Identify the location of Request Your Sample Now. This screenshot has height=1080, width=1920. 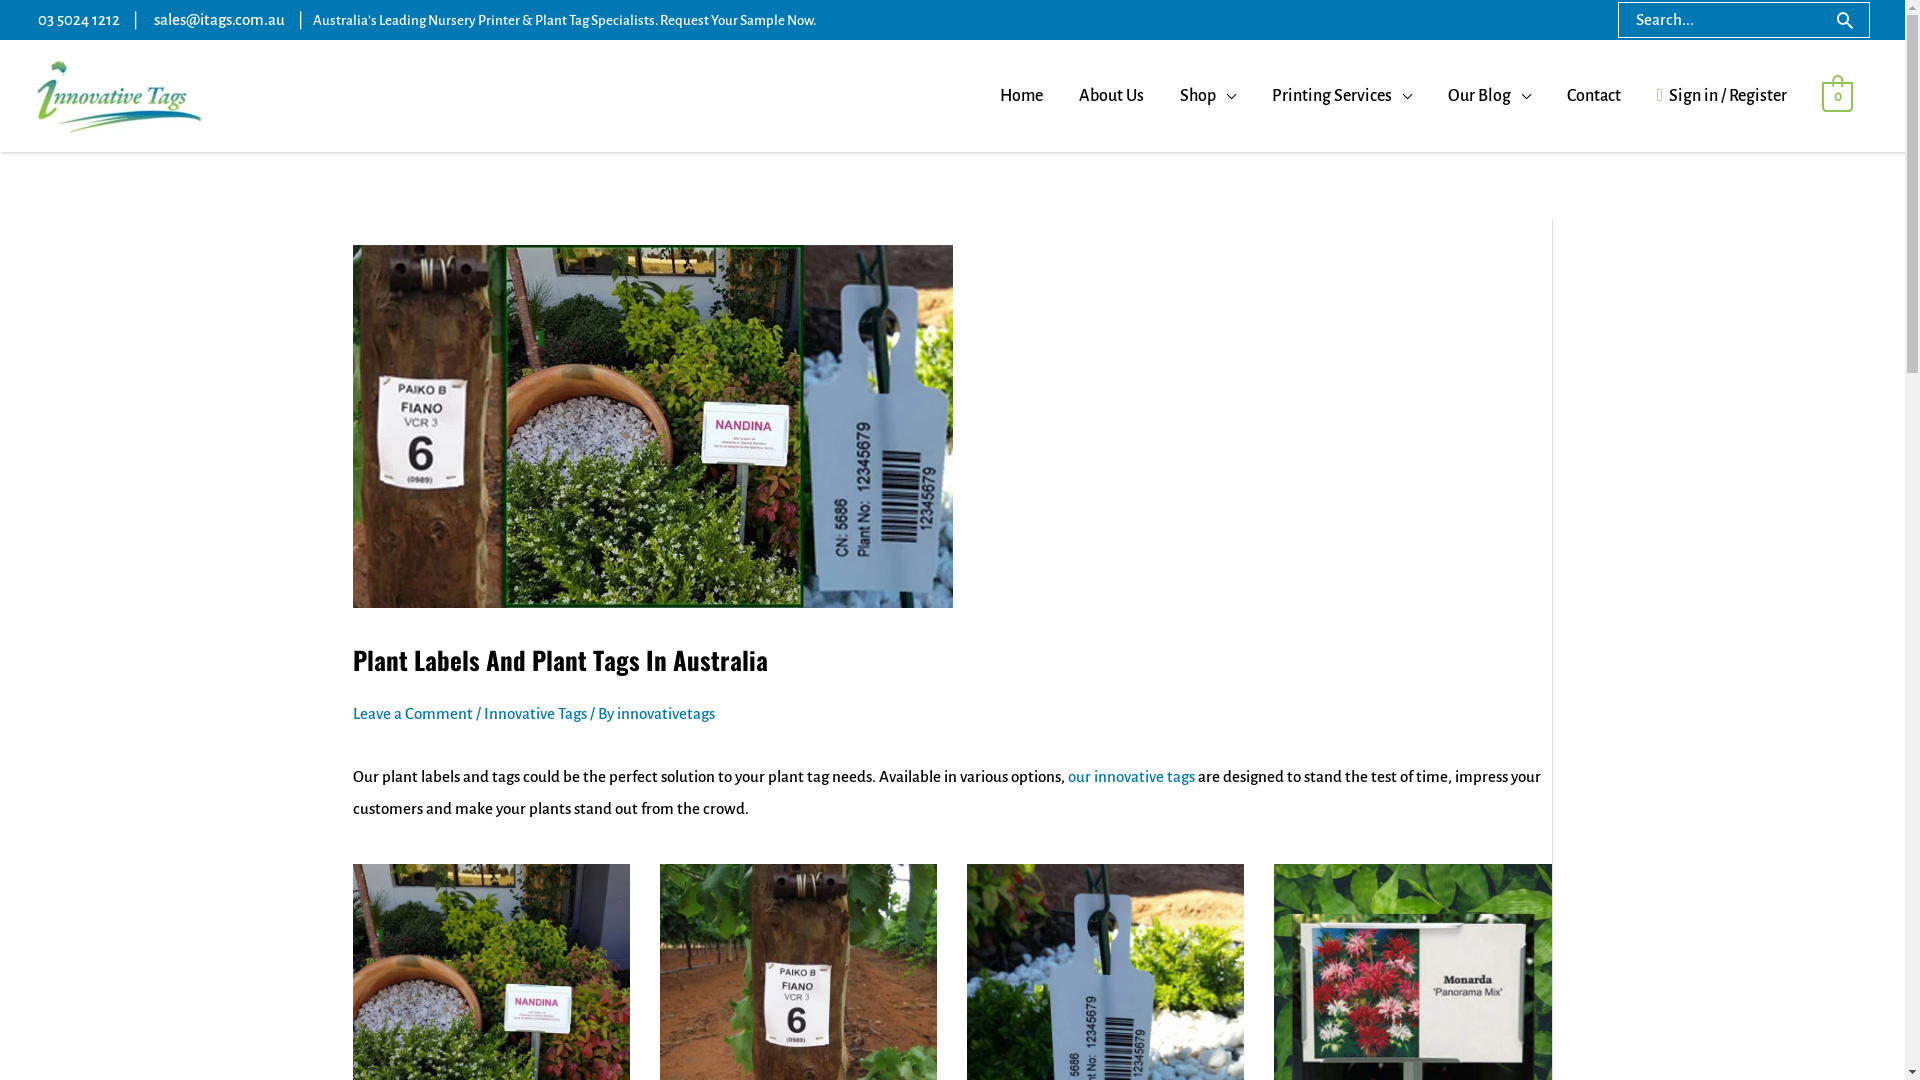
(736, 20).